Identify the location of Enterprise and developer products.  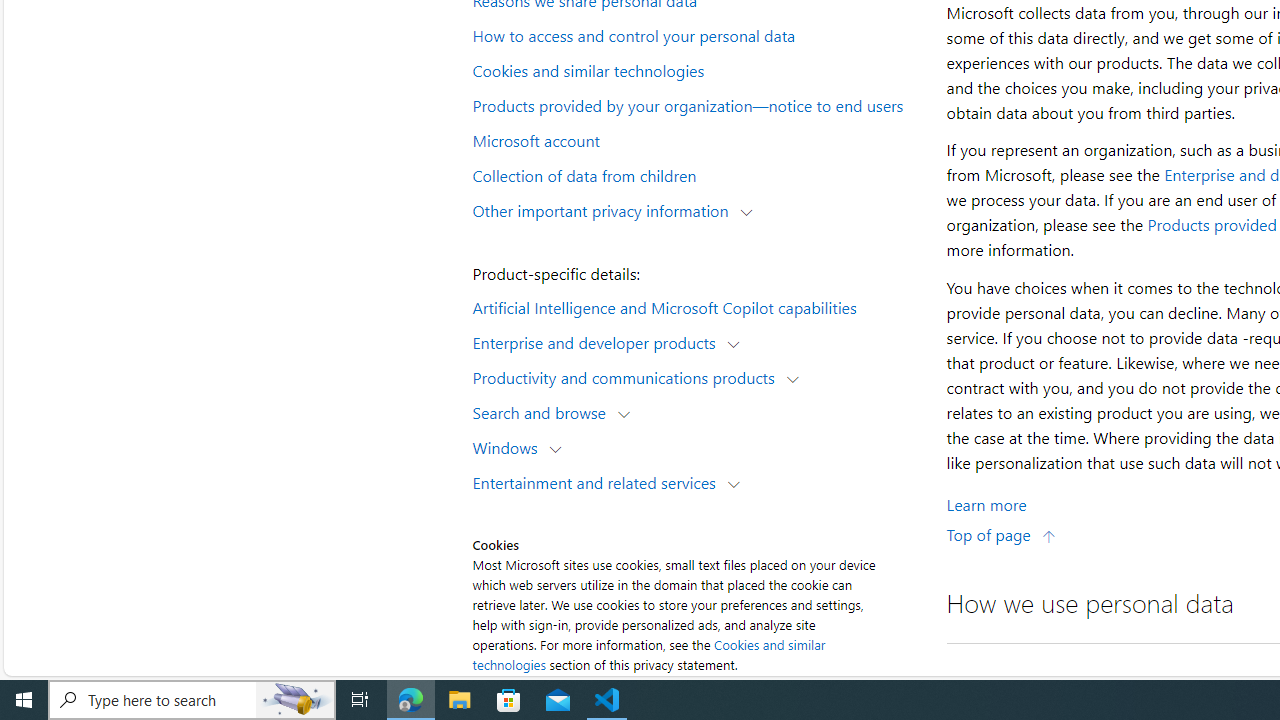
(598, 342).